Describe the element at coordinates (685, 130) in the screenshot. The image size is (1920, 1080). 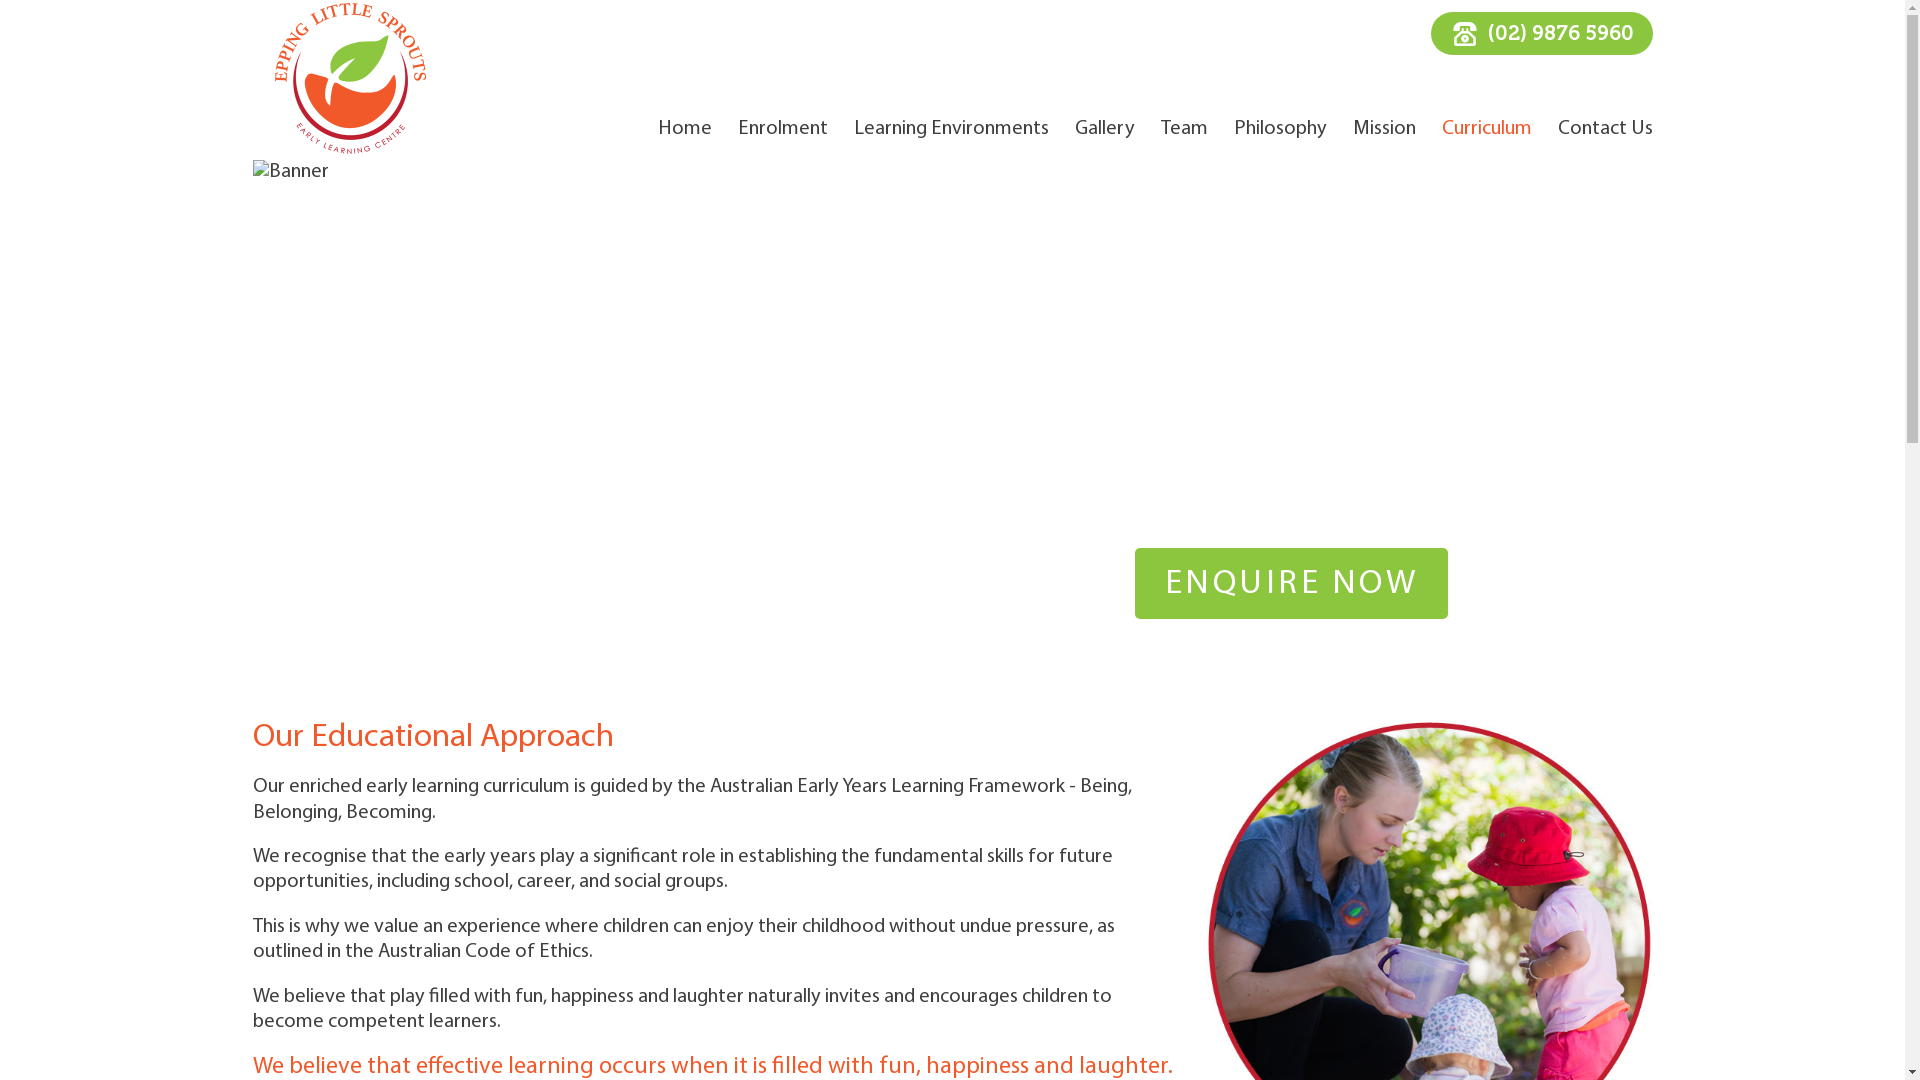
I see `Home` at that location.